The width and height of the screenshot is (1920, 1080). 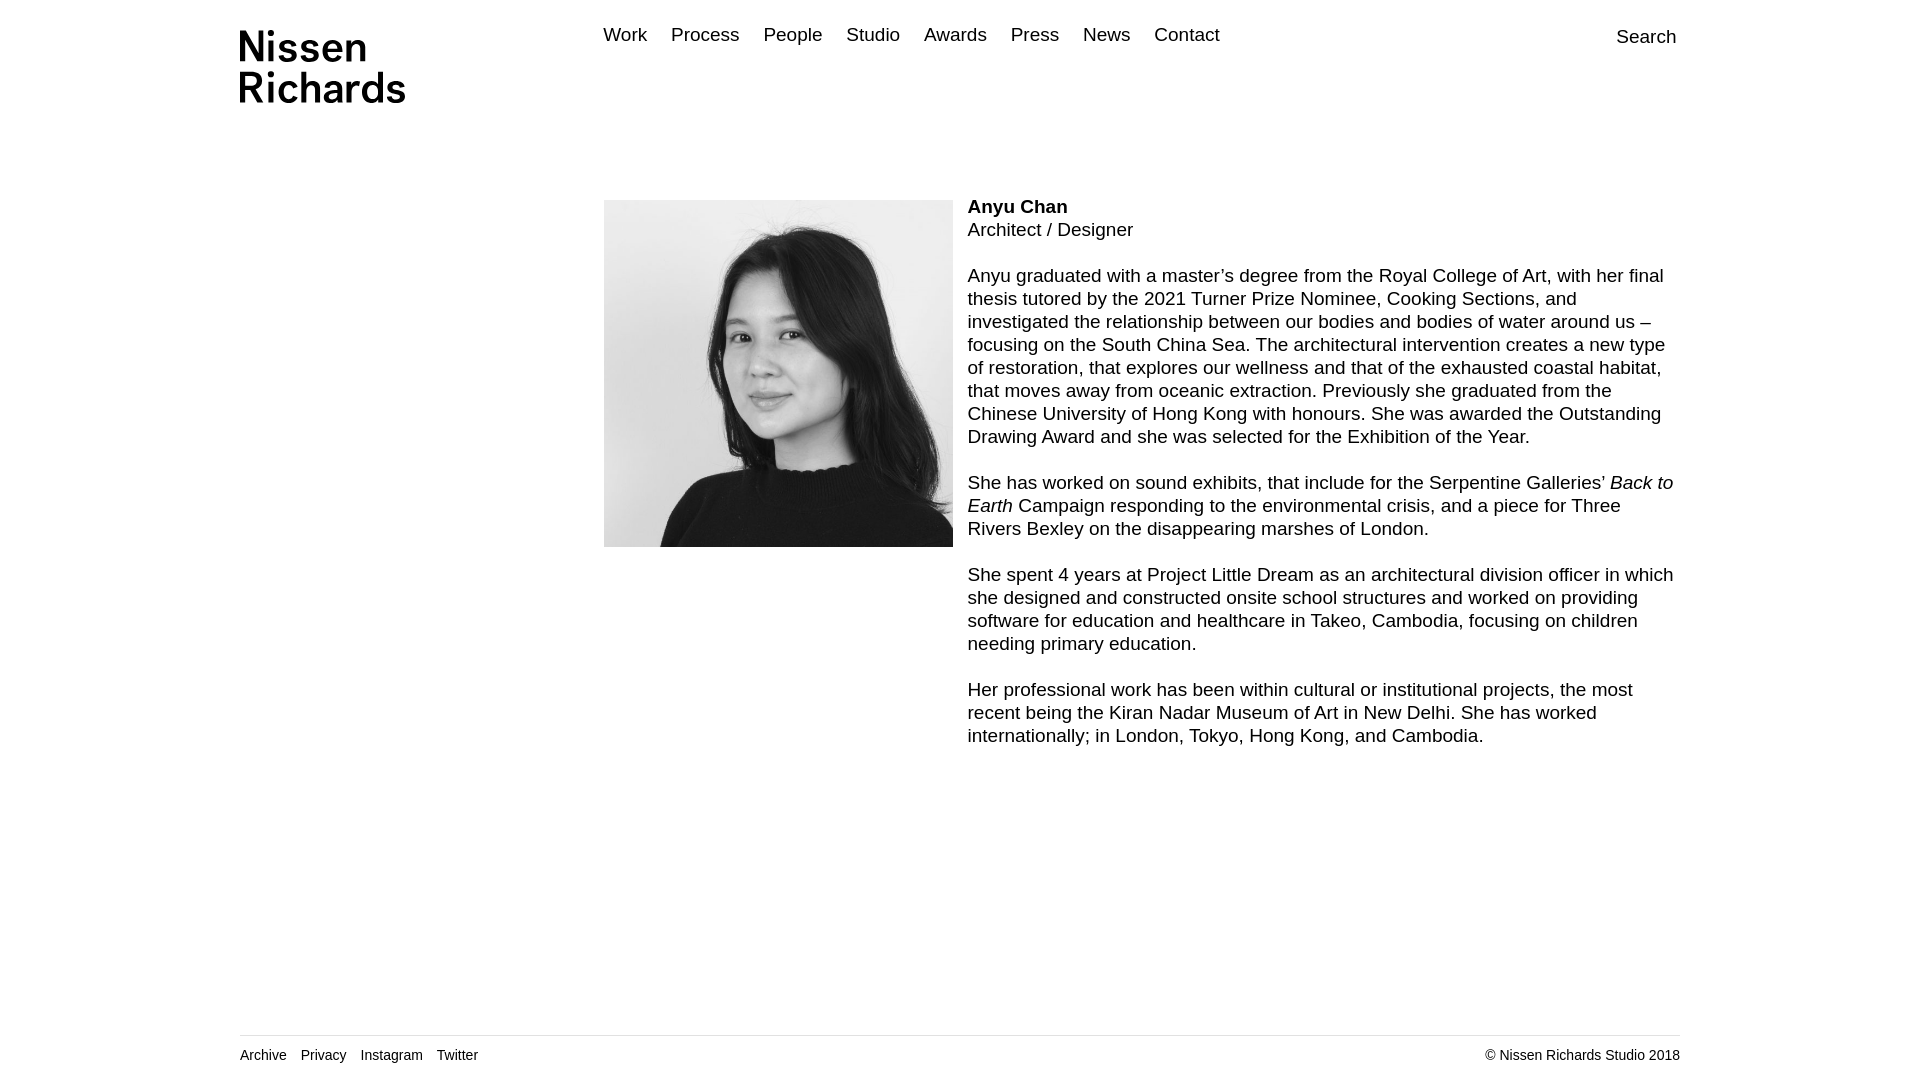 I want to click on News, so click(x=1106, y=34).